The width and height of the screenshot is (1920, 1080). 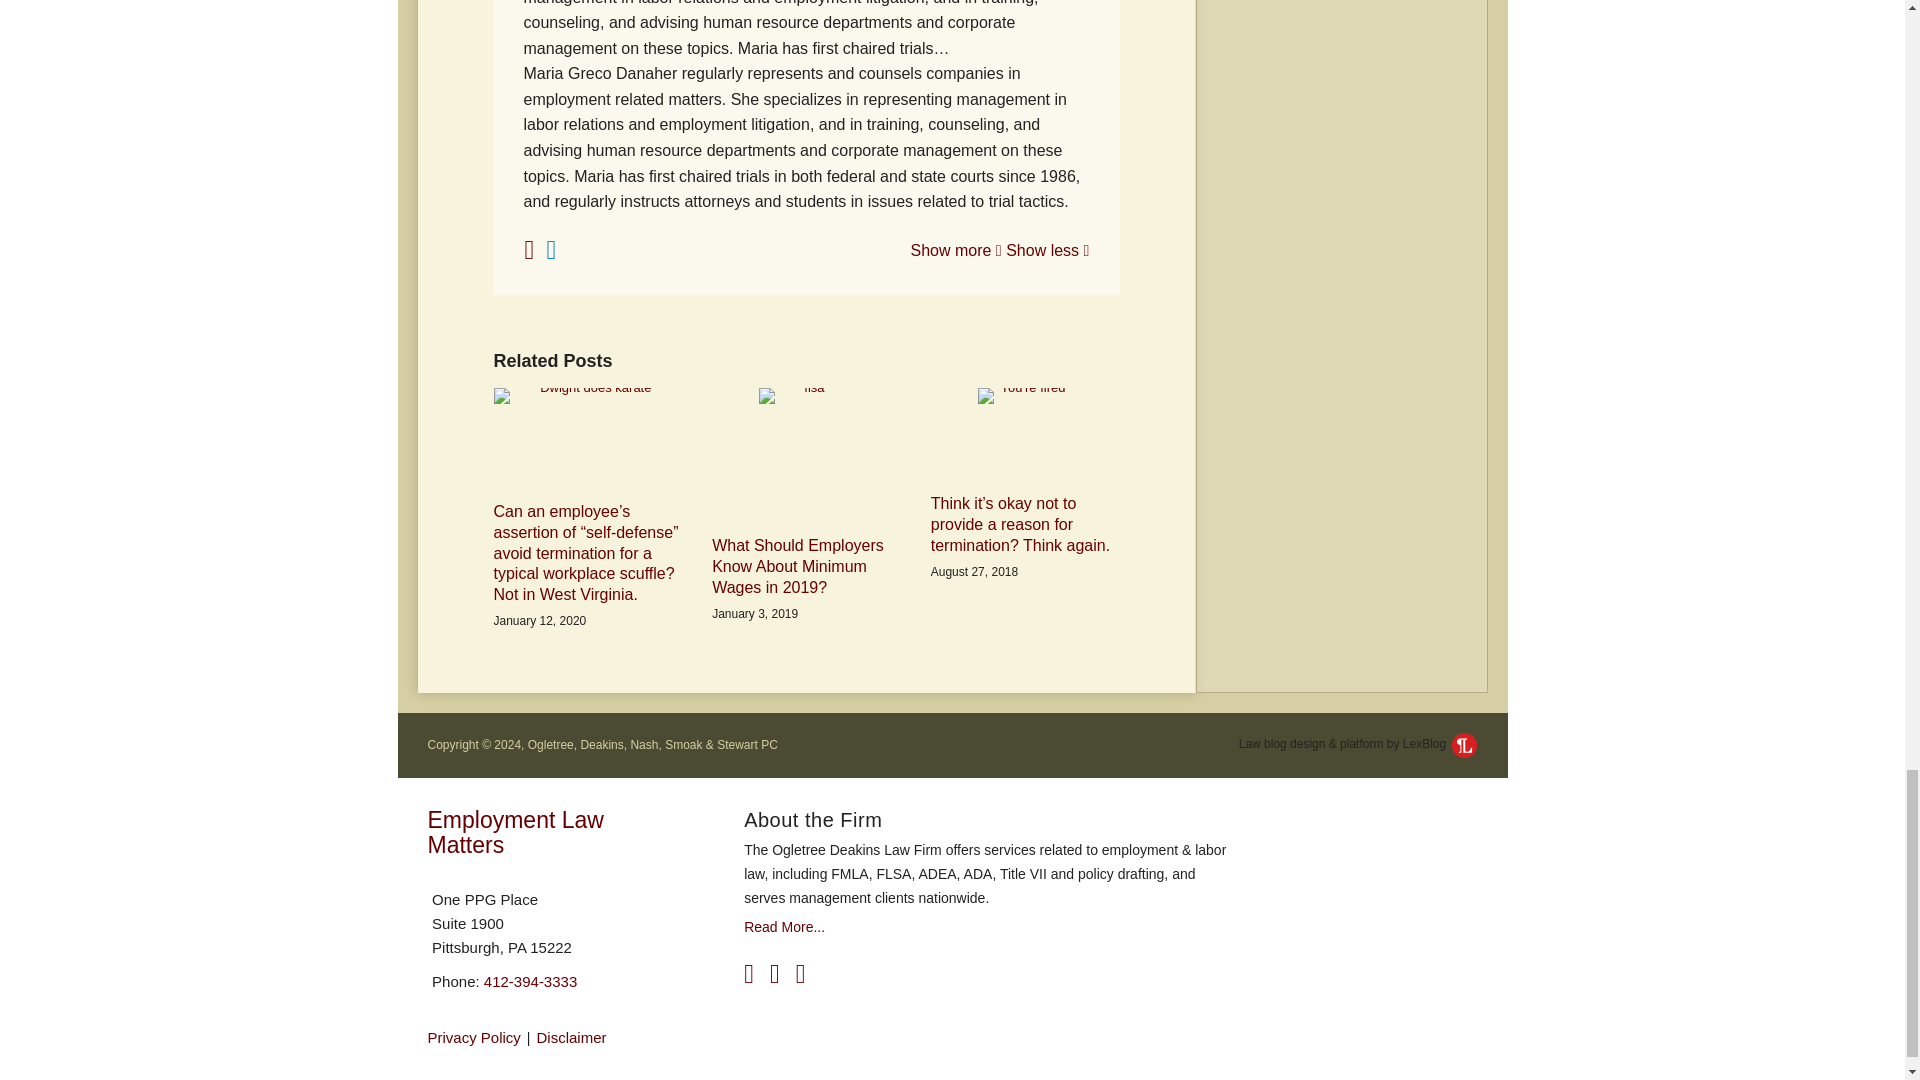 What do you see at coordinates (806, 566) in the screenshot?
I see `What Should Employers Know About Minimum Wages in 2019?` at bounding box center [806, 566].